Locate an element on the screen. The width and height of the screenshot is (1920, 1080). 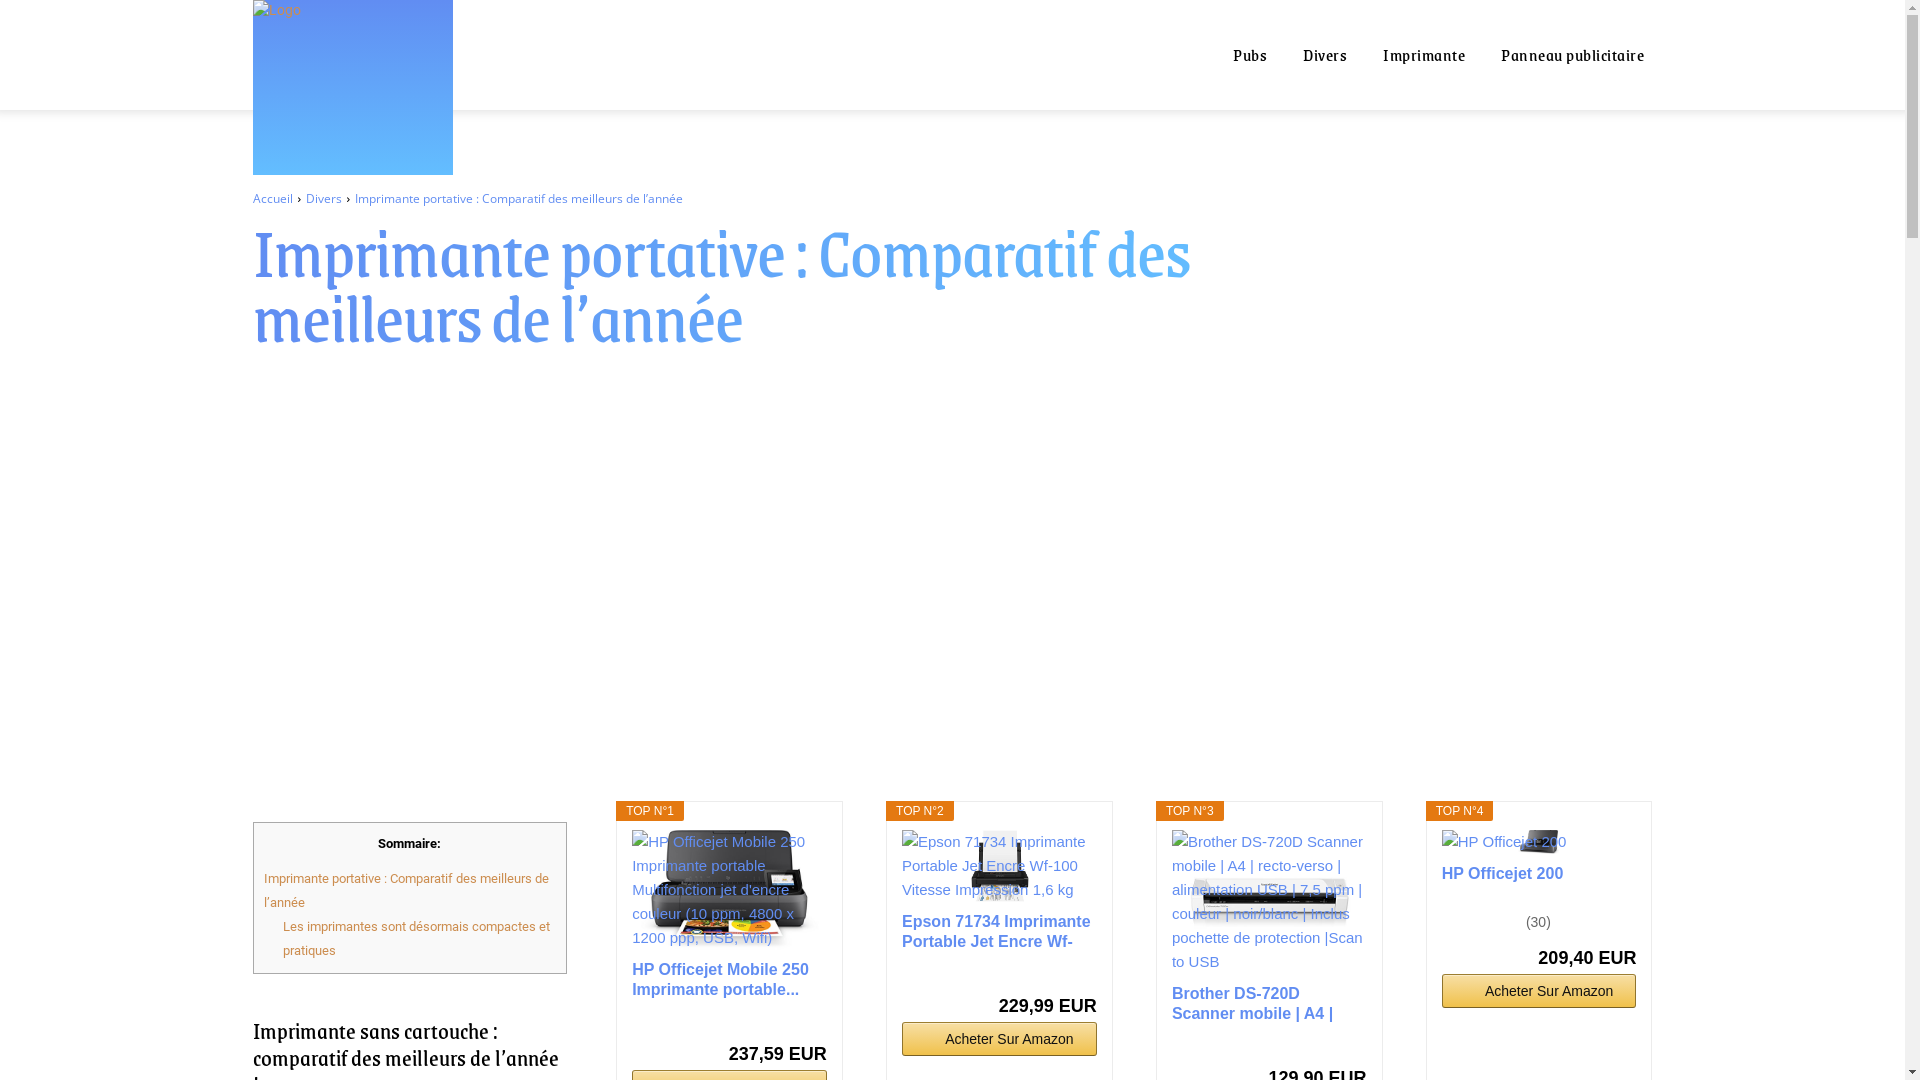
Panneau publicitaire is located at coordinates (1572, 55).